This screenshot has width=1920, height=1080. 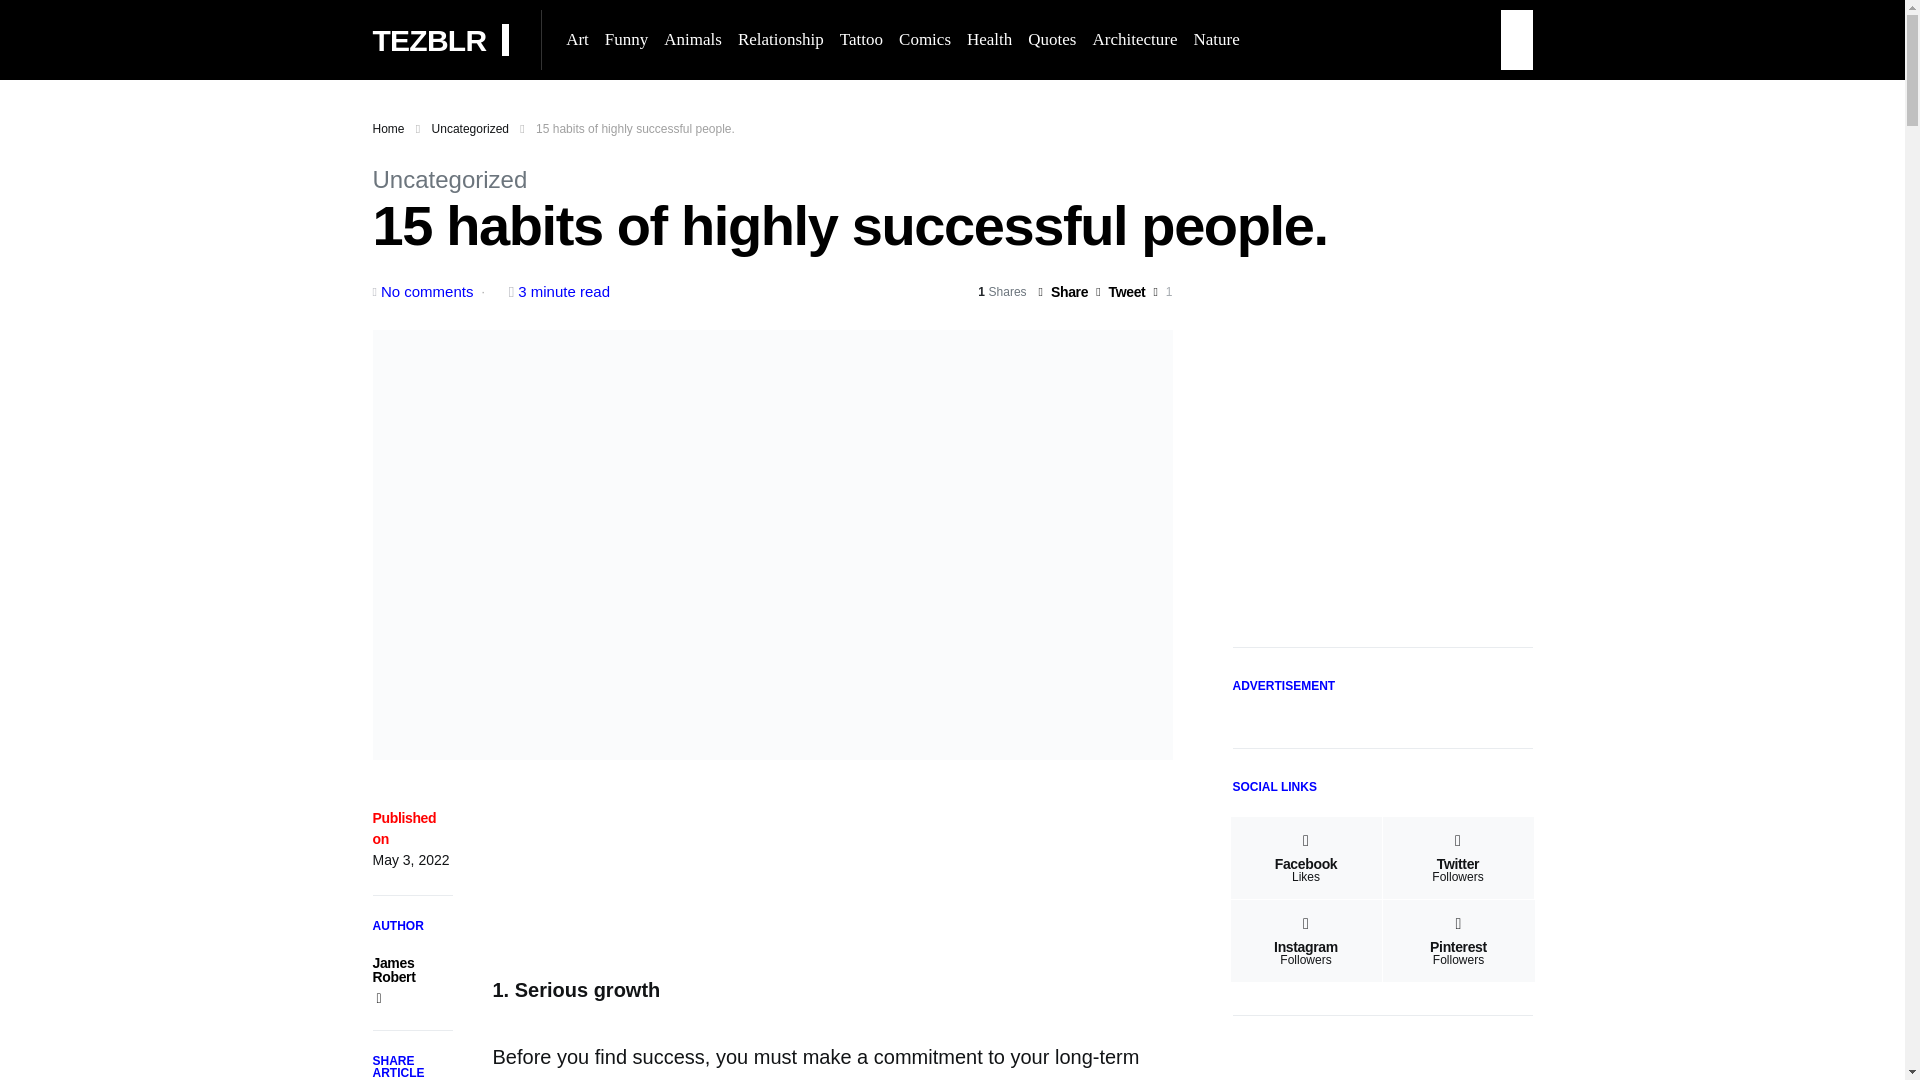 What do you see at coordinates (988, 40) in the screenshot?
I see `Health` at bounding box center [988, 40].